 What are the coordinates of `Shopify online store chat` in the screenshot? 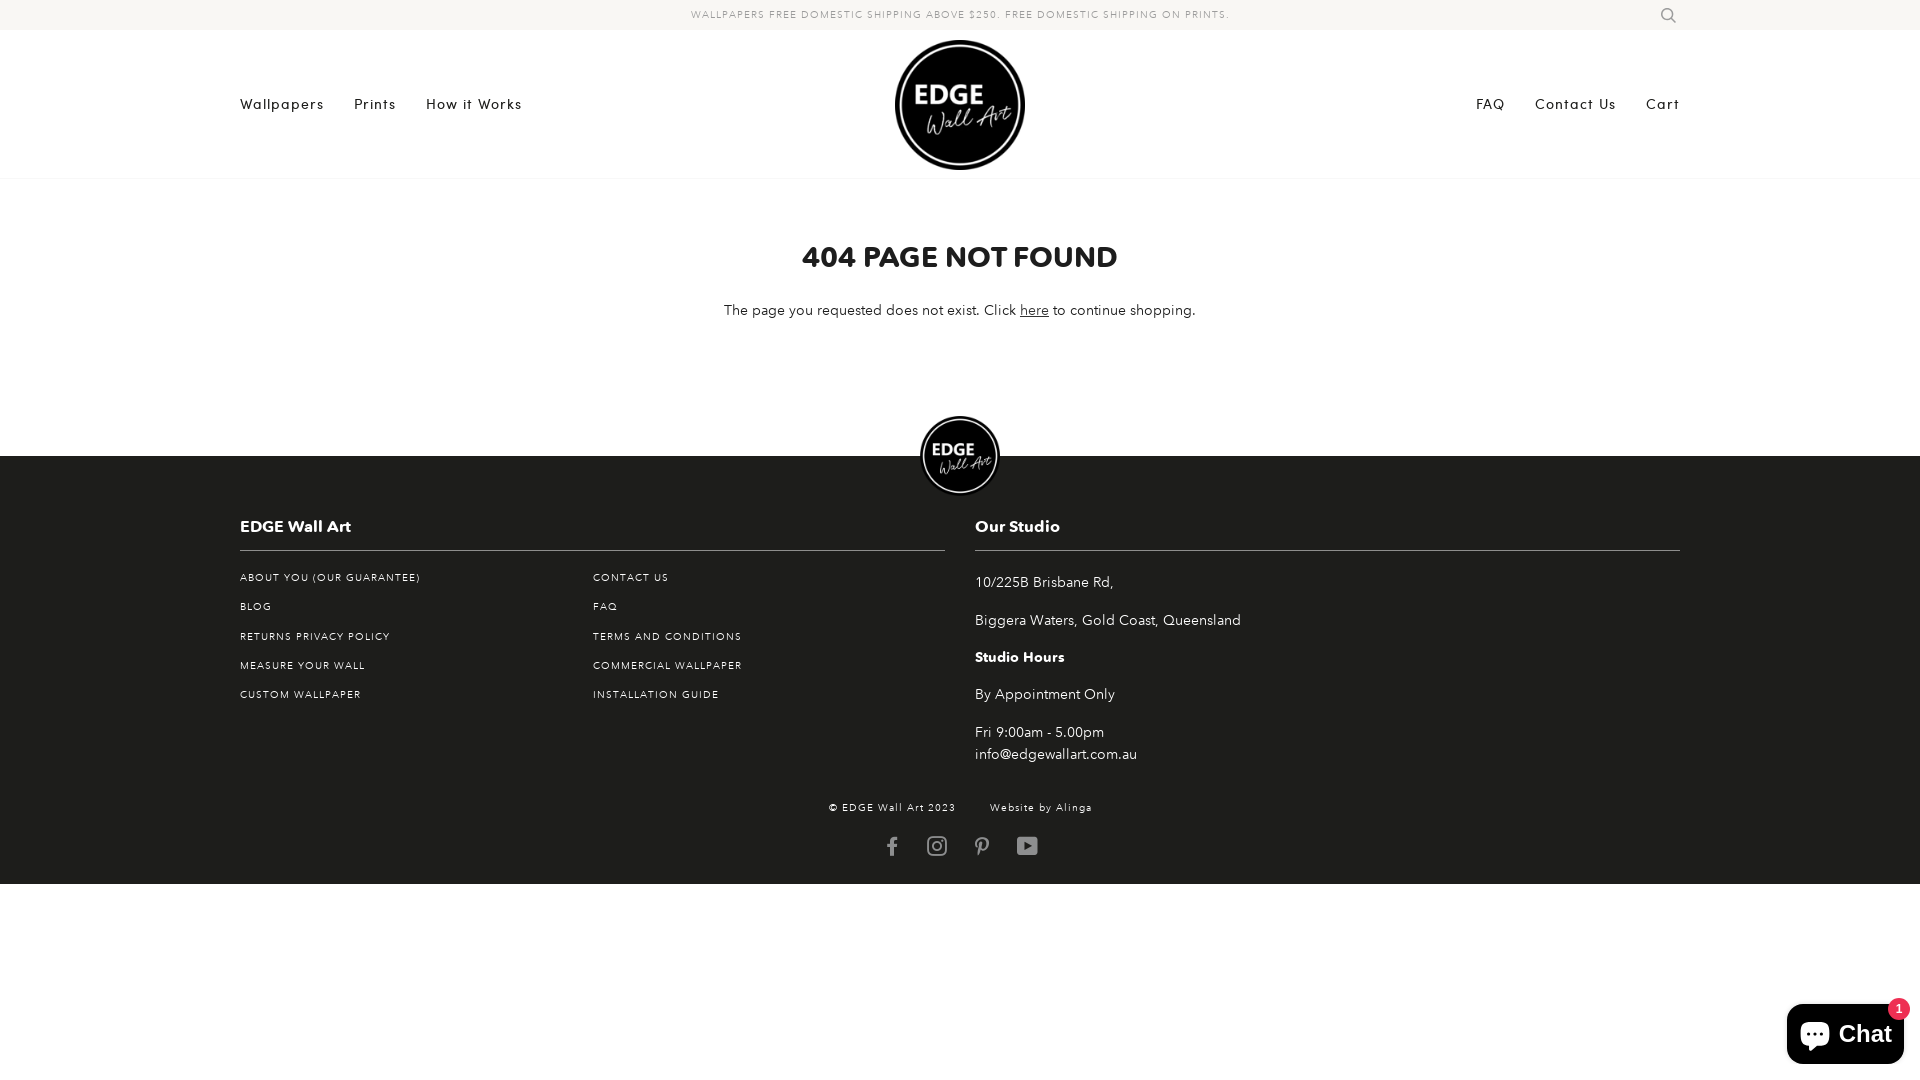 It's located at (1846, 1030).